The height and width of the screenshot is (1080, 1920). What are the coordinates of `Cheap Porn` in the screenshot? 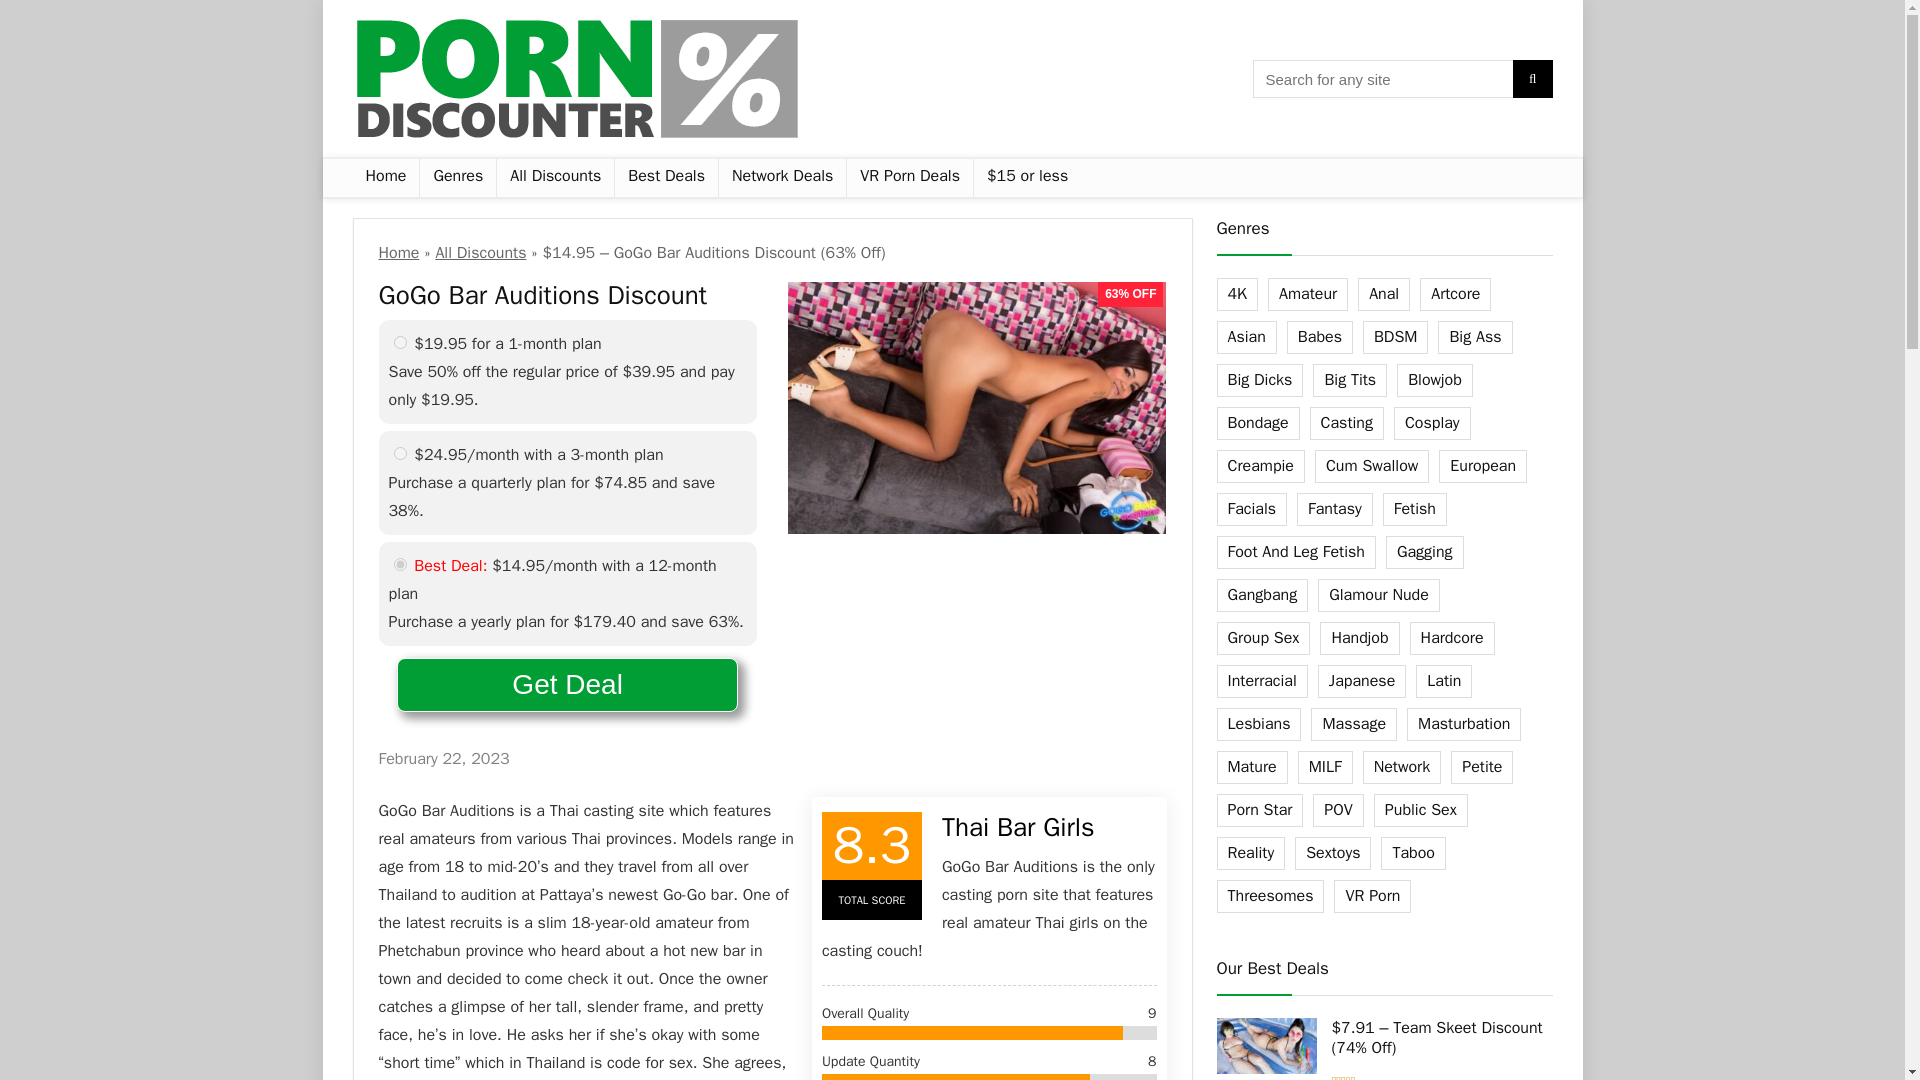 It's located at (1026, 177).